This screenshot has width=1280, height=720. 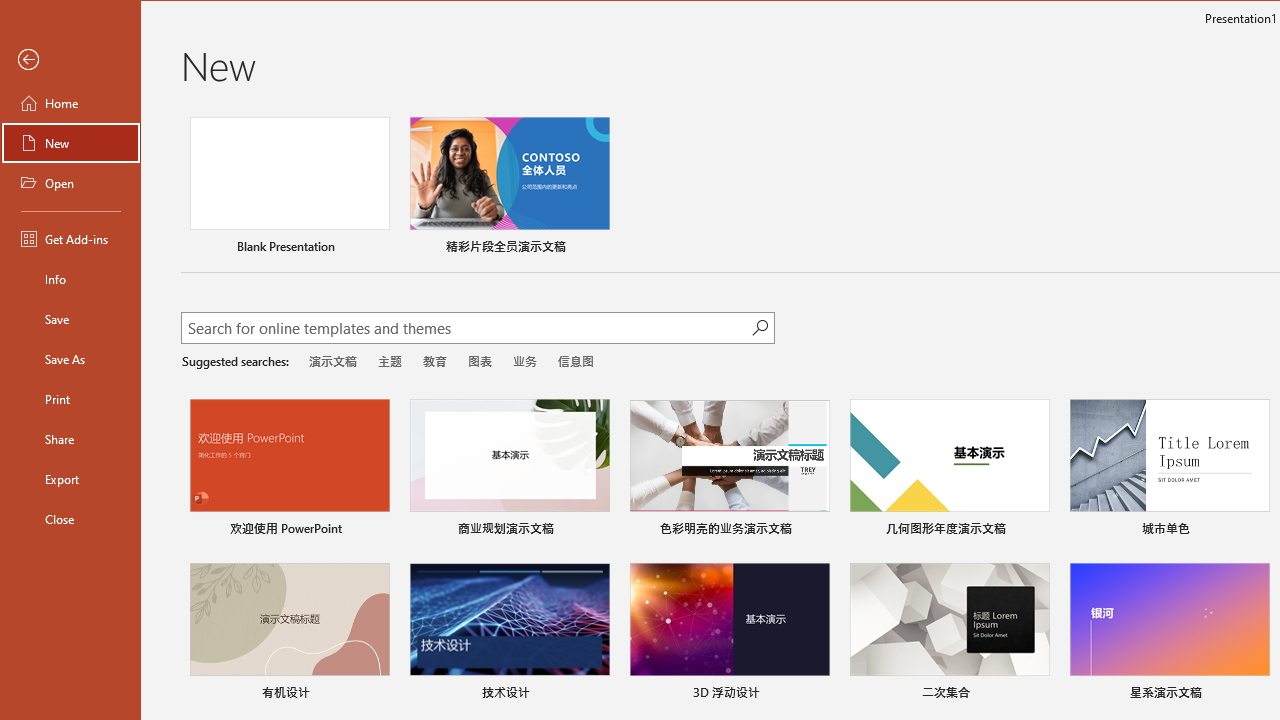 What do you see at coordinates (70, 278) in the screenshot?
I see `Info` at bounding box center [70, 278].